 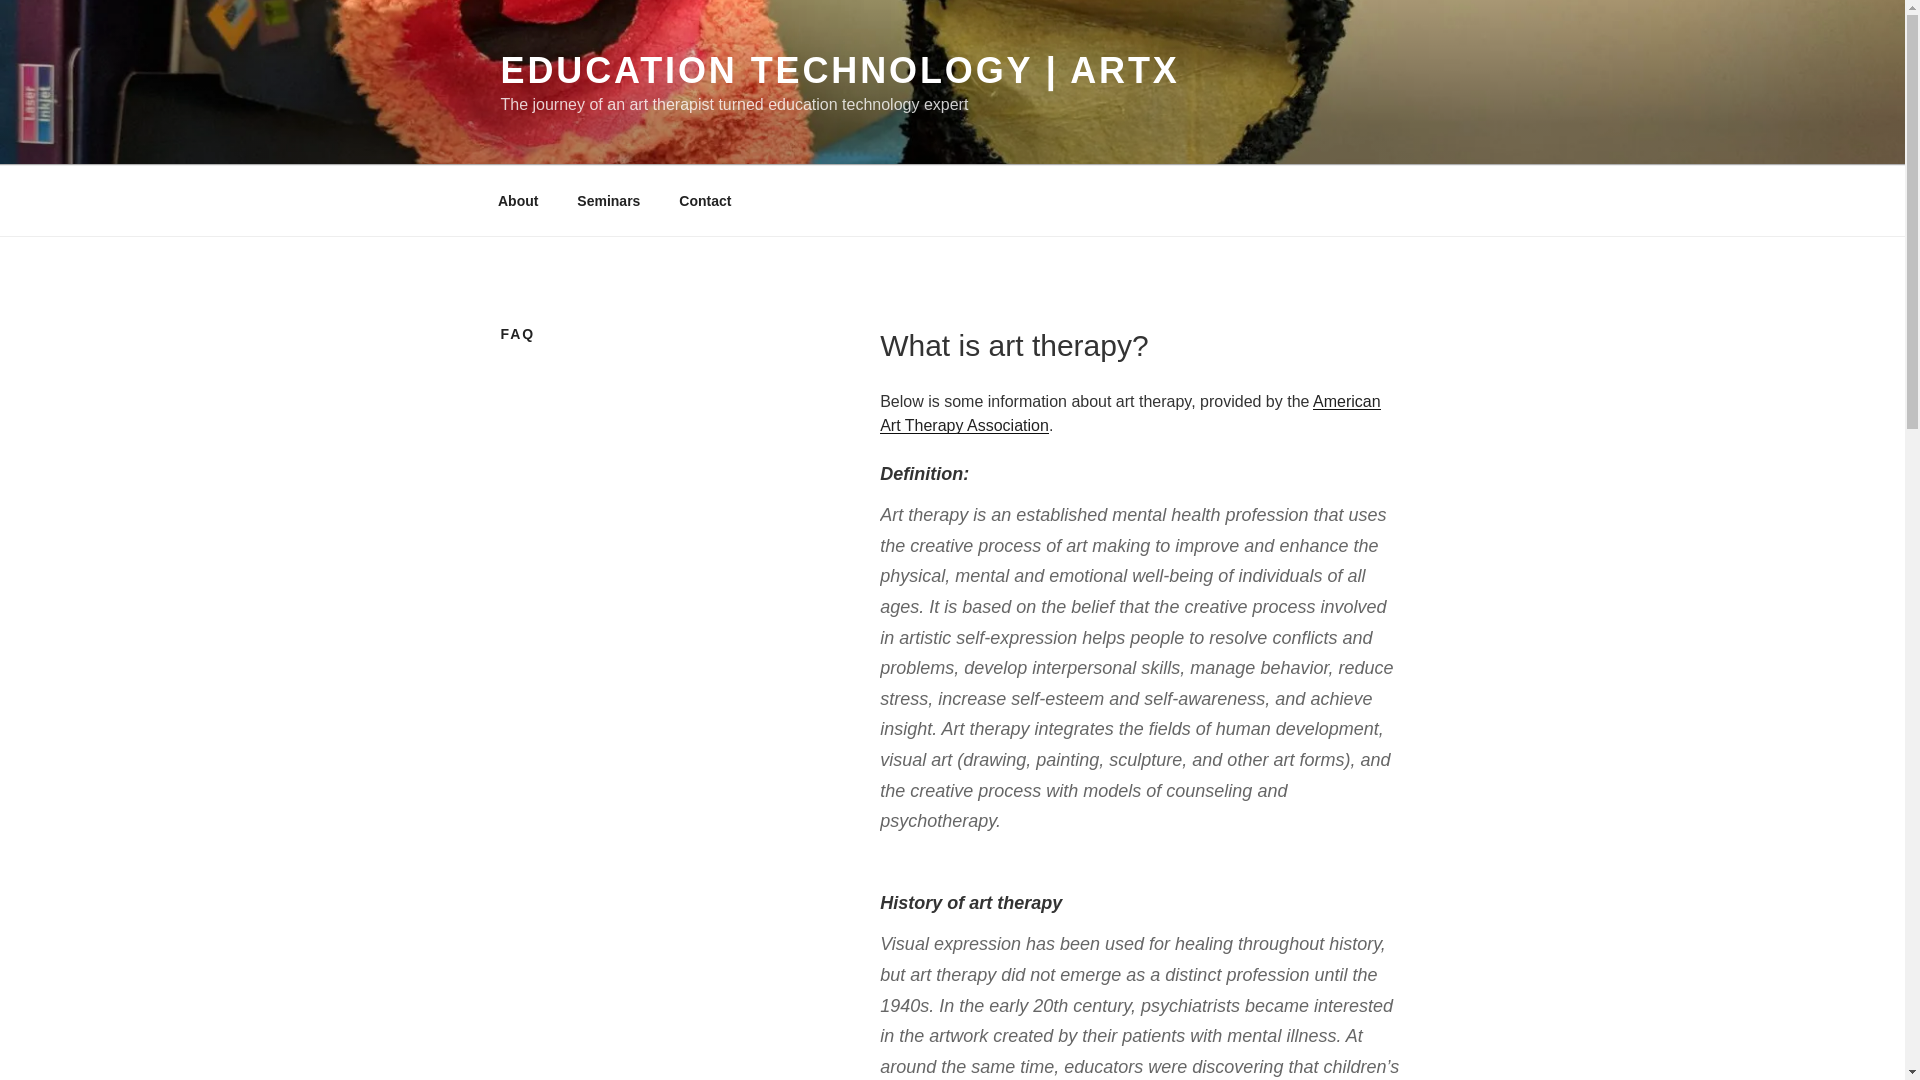 What do you see at coordinates (1130, 412) in the screenshot?
I see `American Art Therapy Association` at bounding box center [1130, 412].